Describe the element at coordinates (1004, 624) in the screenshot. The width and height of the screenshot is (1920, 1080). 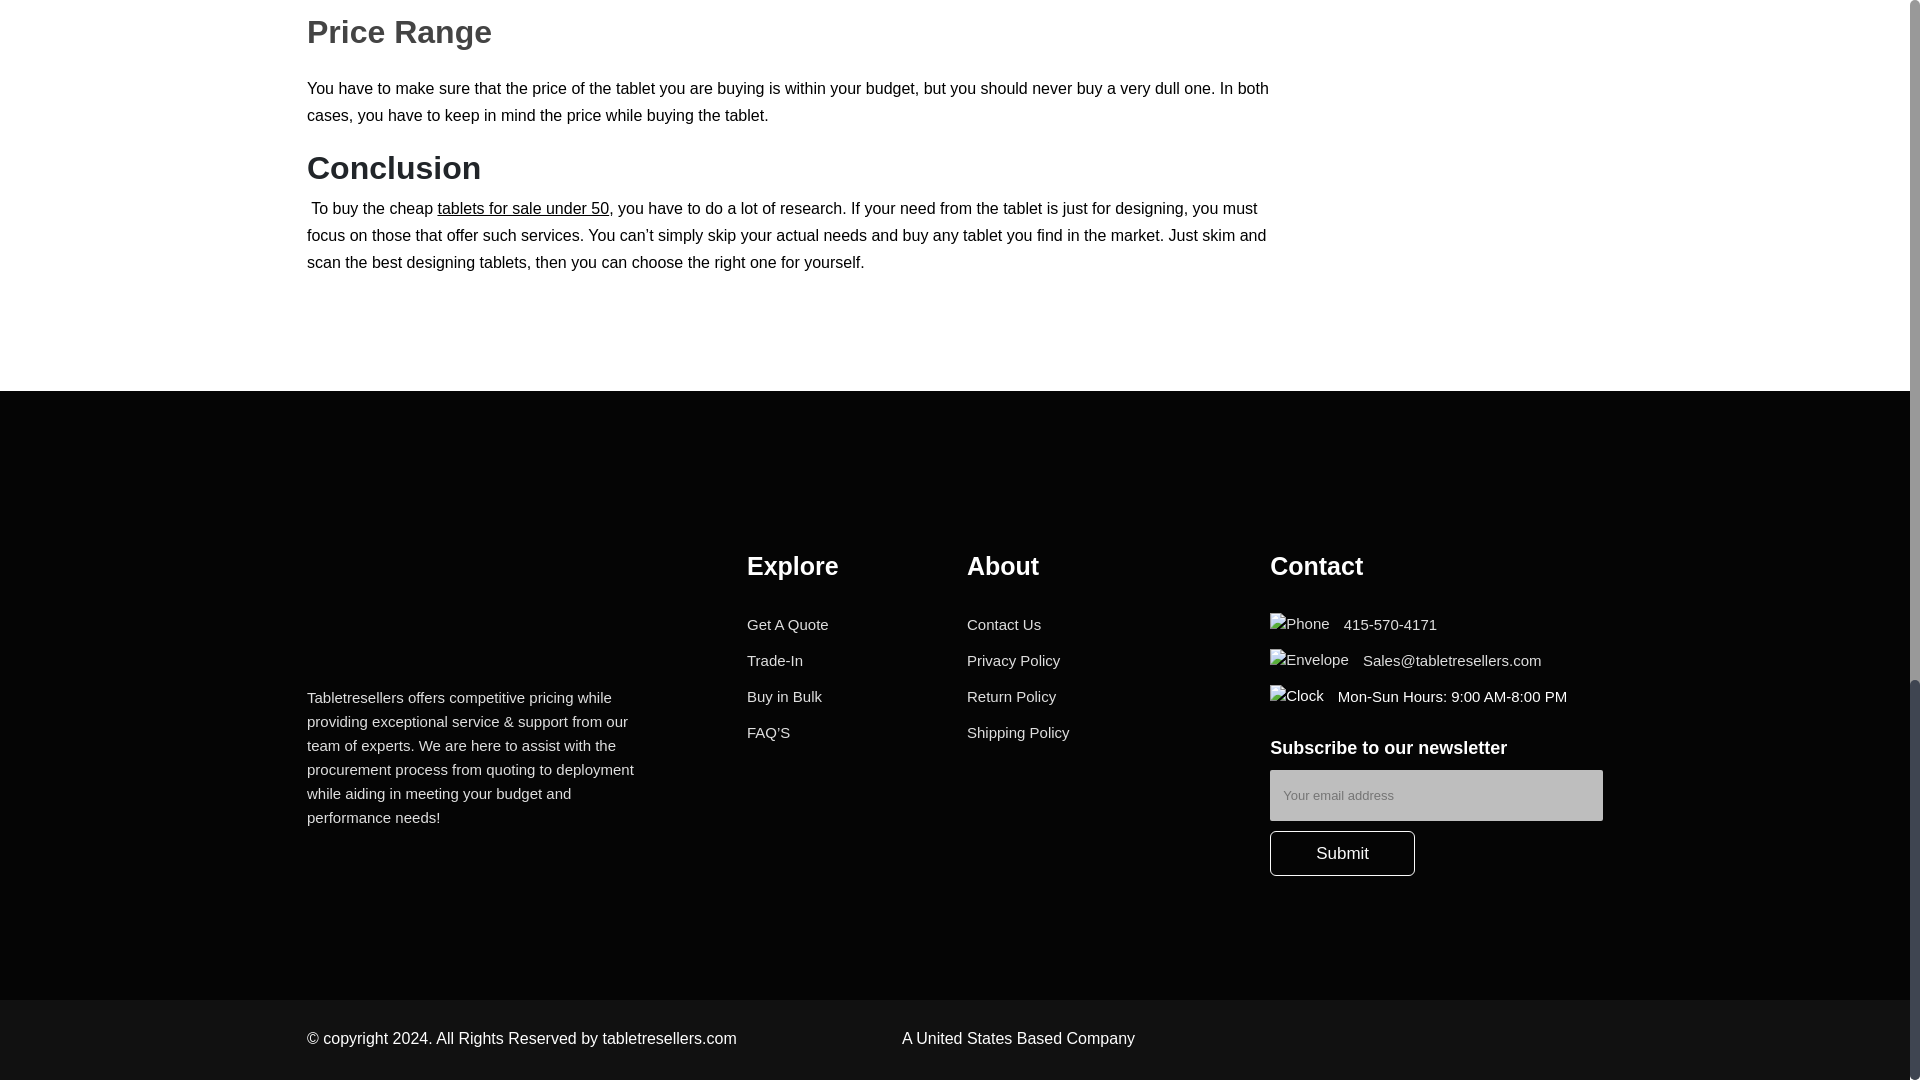
I see `Contact Us` at that location.